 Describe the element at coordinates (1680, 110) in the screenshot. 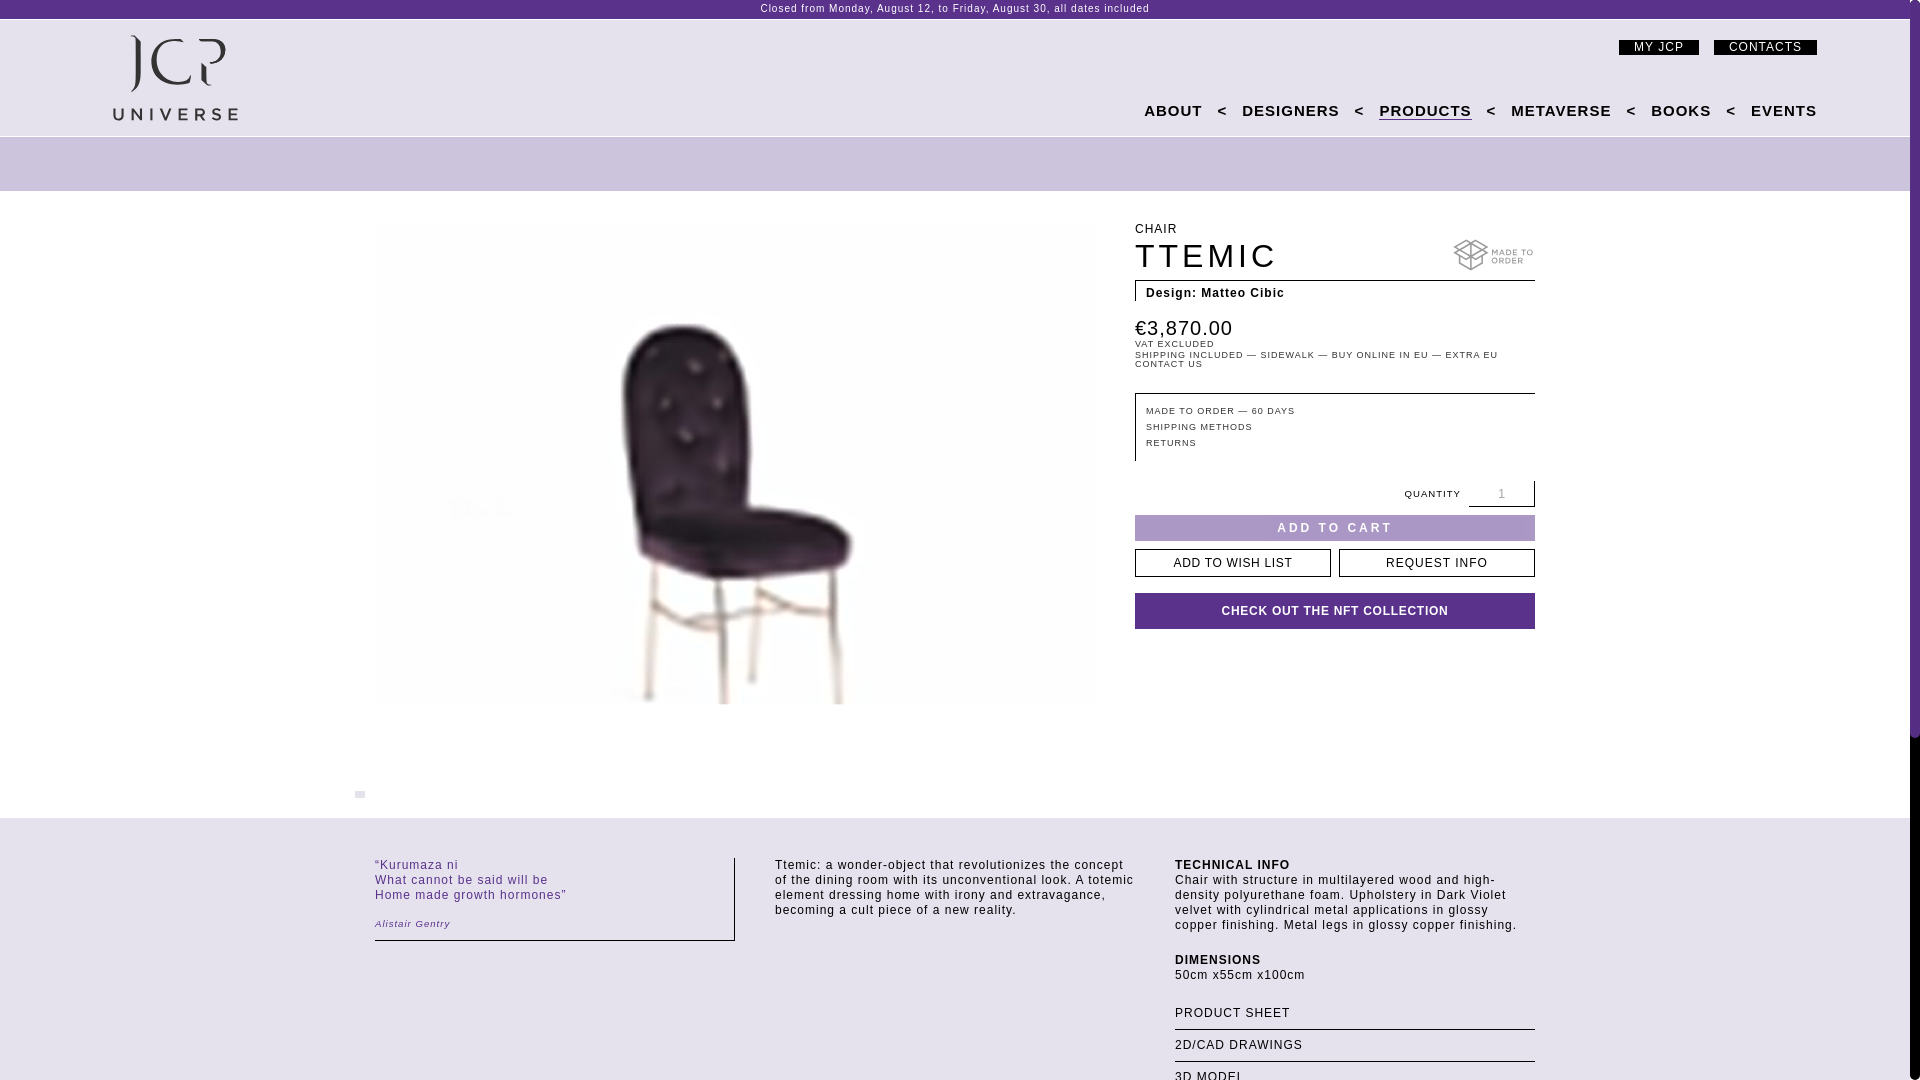

I see `BOOKS` at that location.